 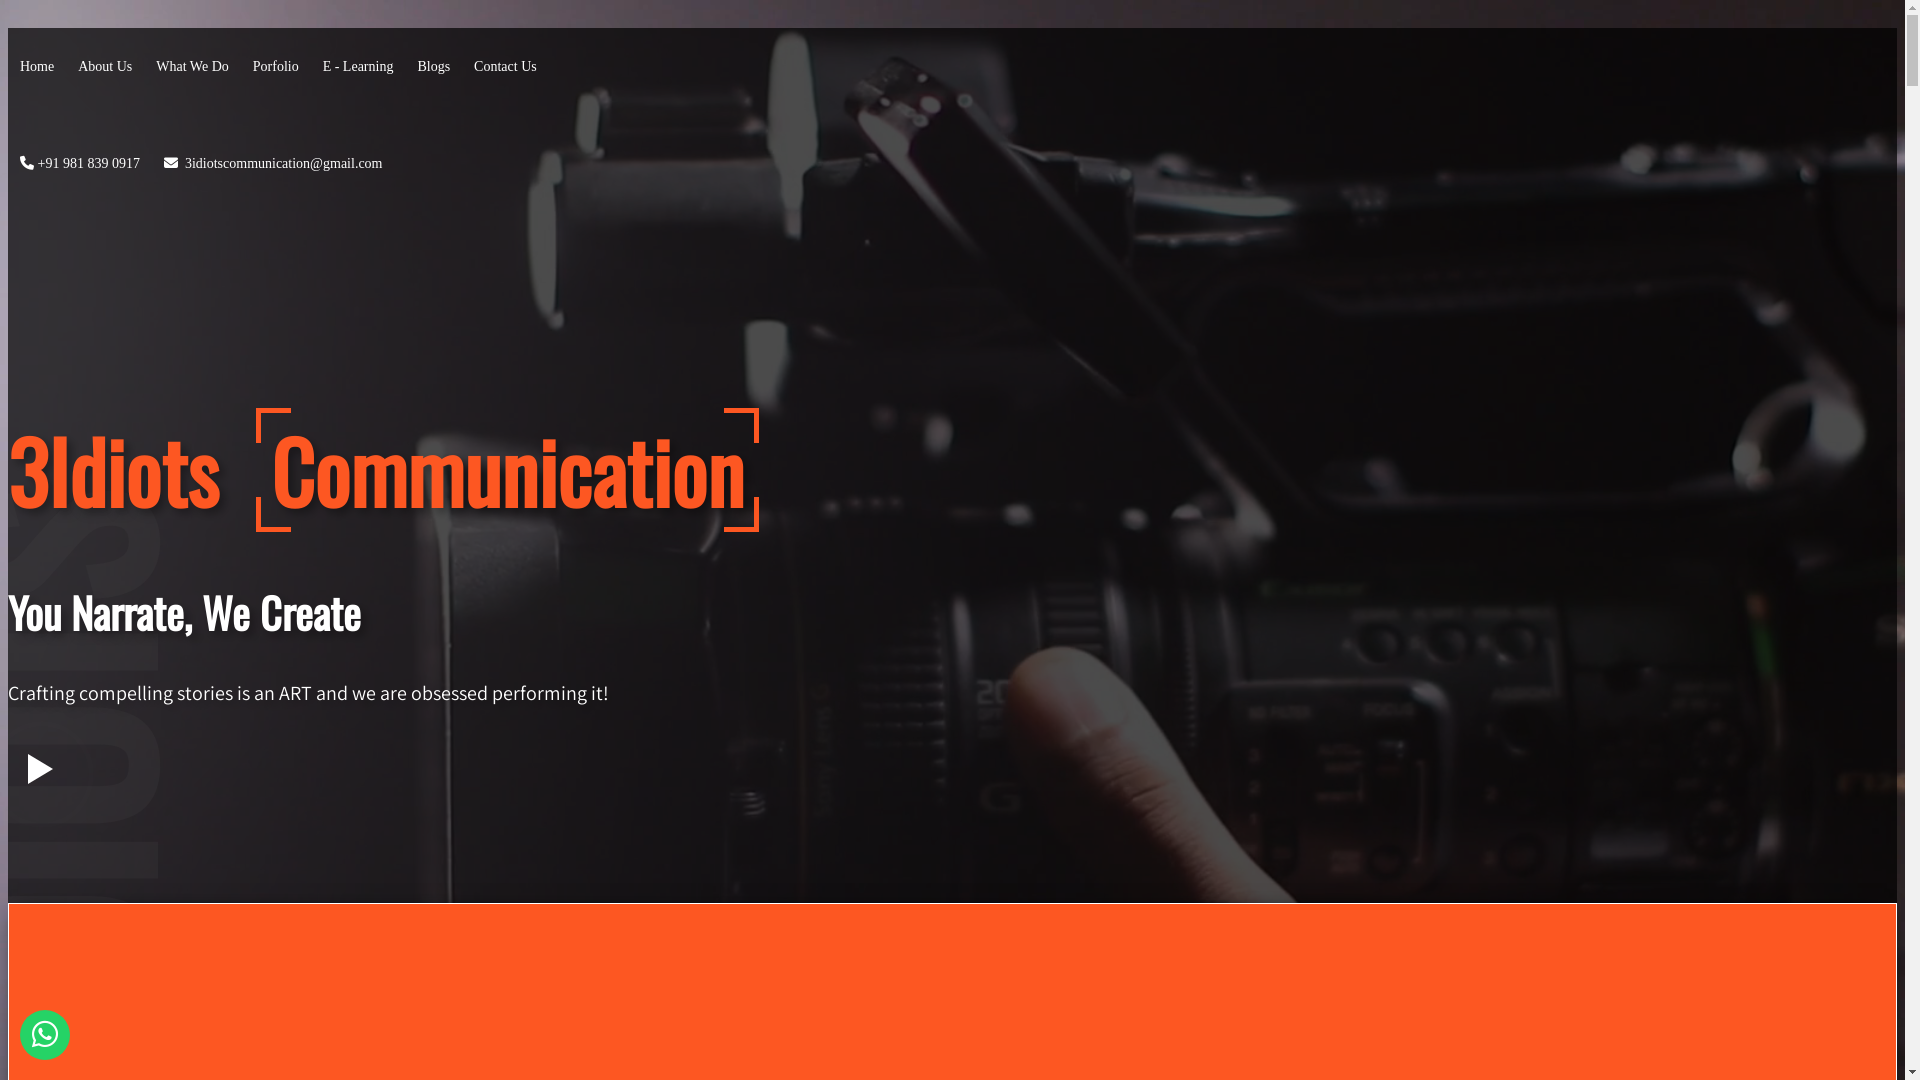 What do you see at coordinates (360, 66) in the screenshot?
I see `E - Learning` at bounding box center [360, 66].